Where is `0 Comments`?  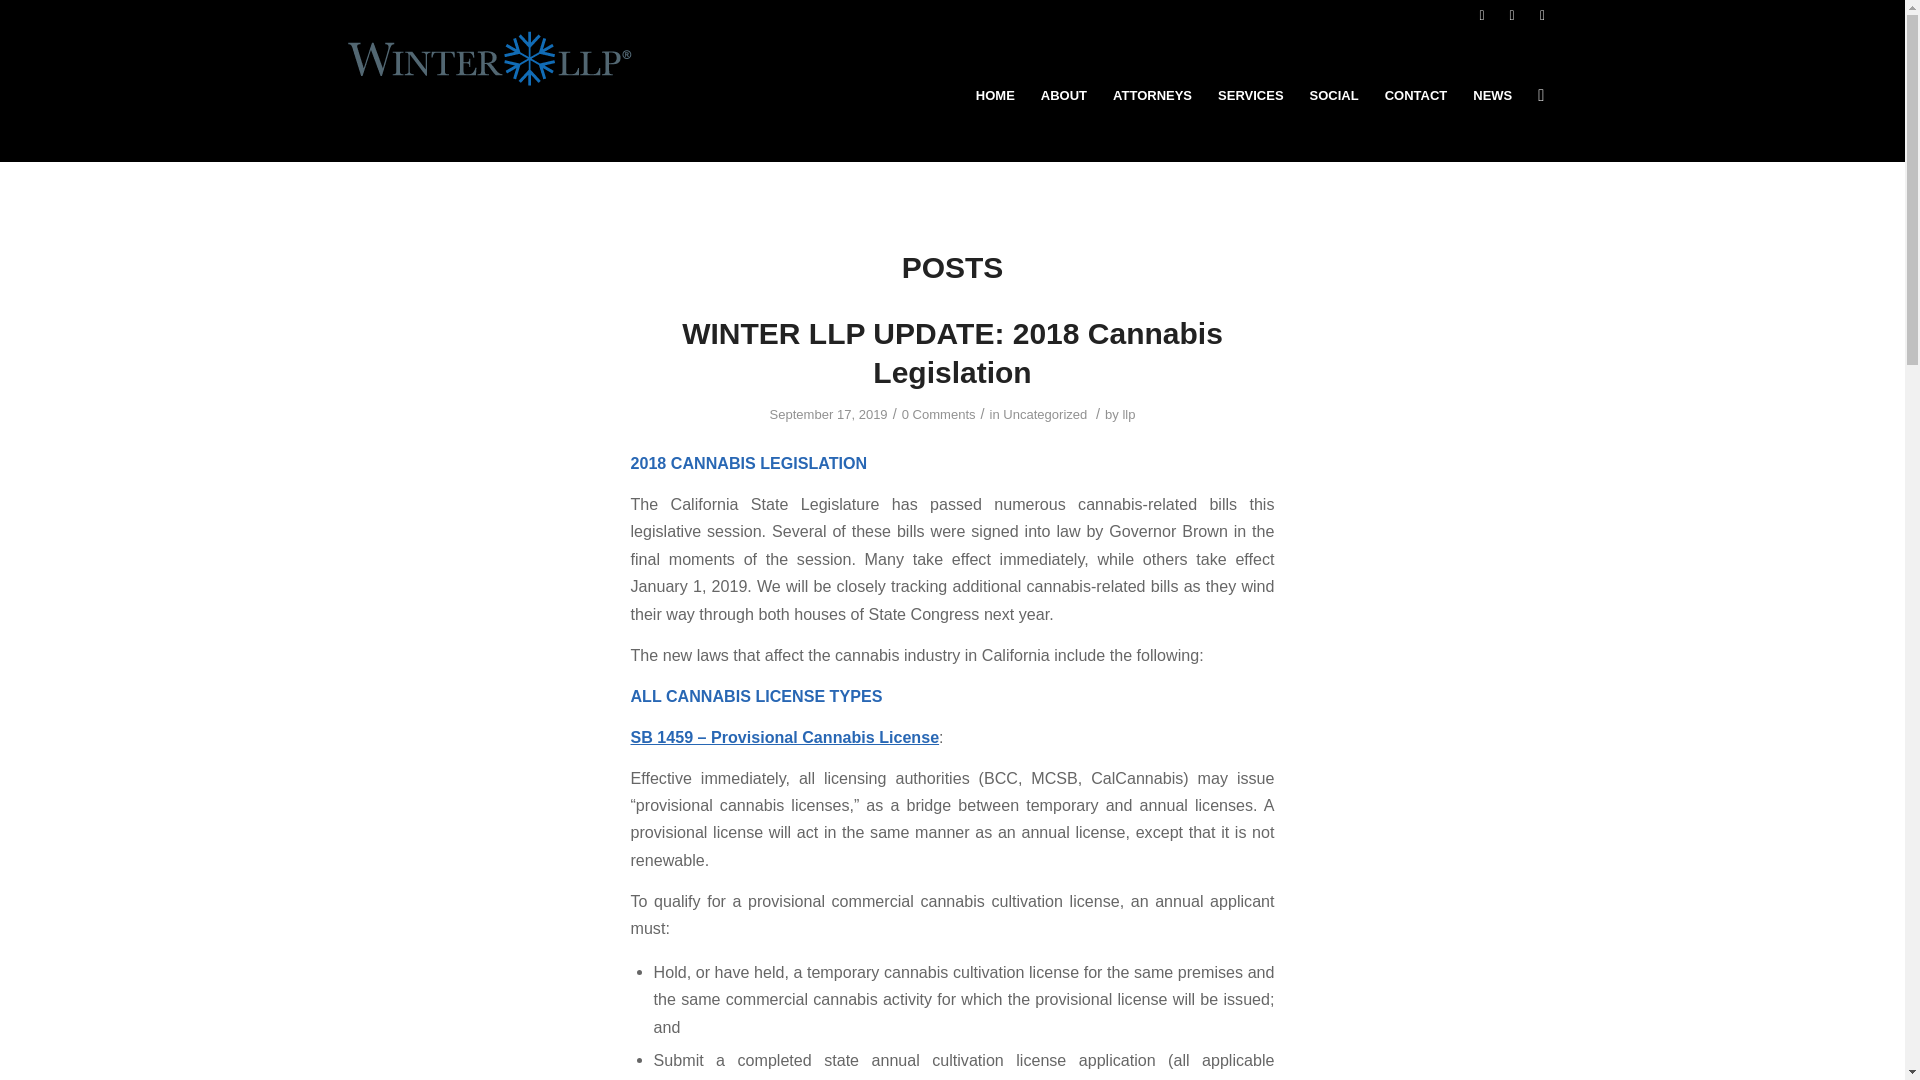 0 Comments is located at coordinates (938, 414).